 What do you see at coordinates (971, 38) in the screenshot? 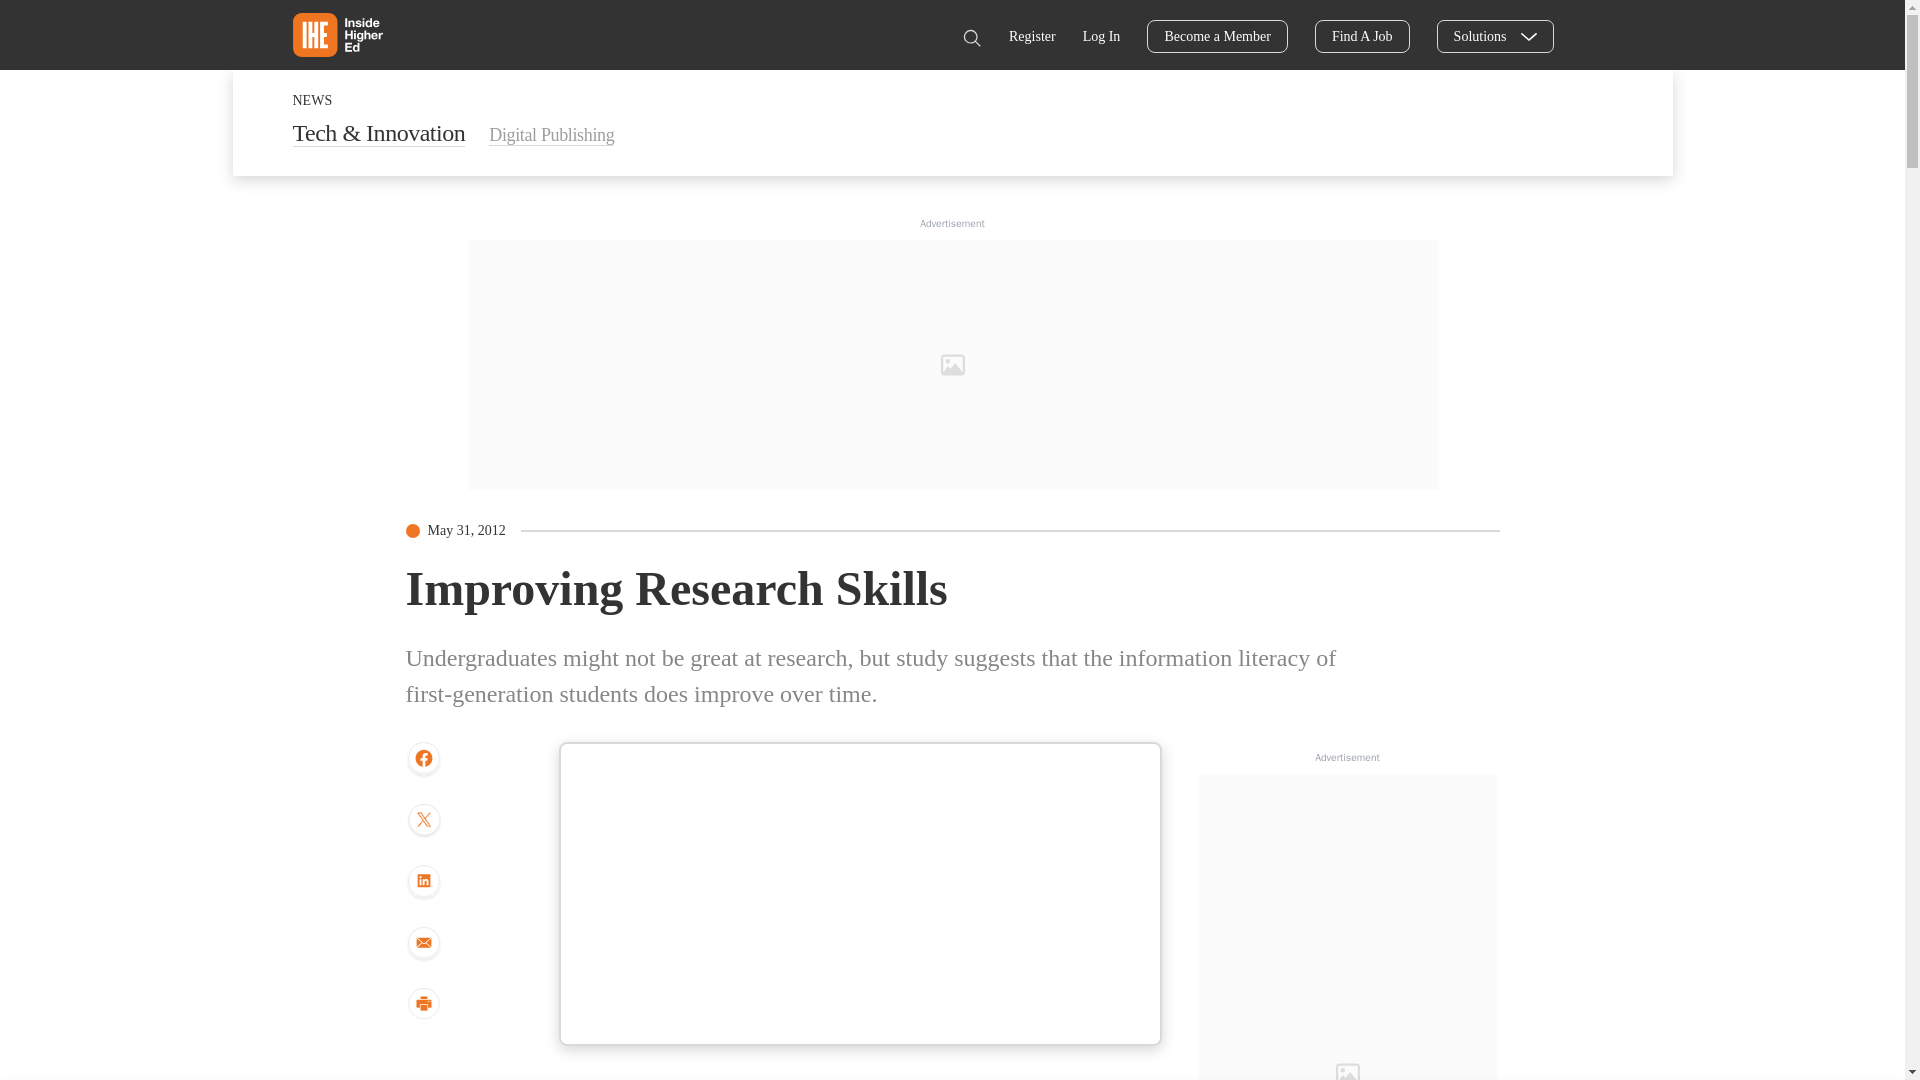
I see `Search` at bounding box center [971, 38].